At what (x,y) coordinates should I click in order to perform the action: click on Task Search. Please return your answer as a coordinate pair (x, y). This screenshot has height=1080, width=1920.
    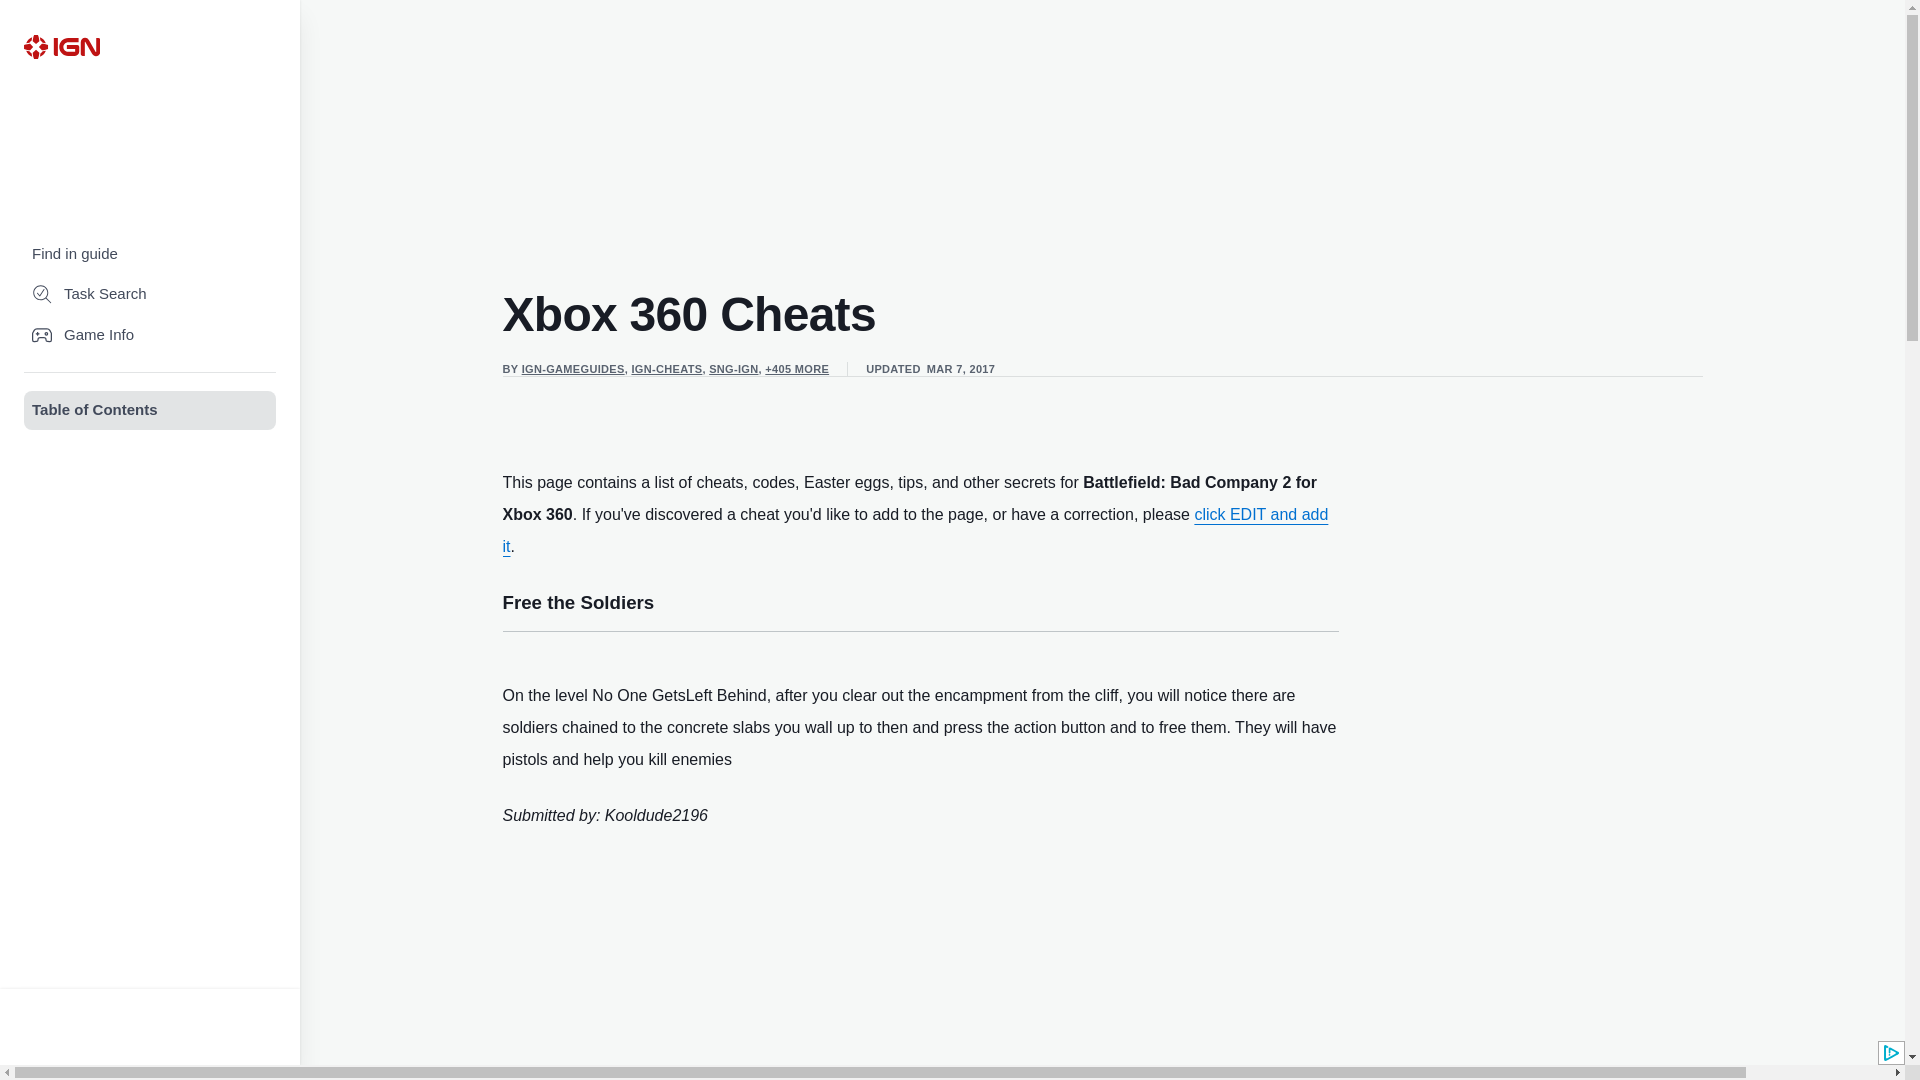
    Looking at the image, I should click on (150, 294).